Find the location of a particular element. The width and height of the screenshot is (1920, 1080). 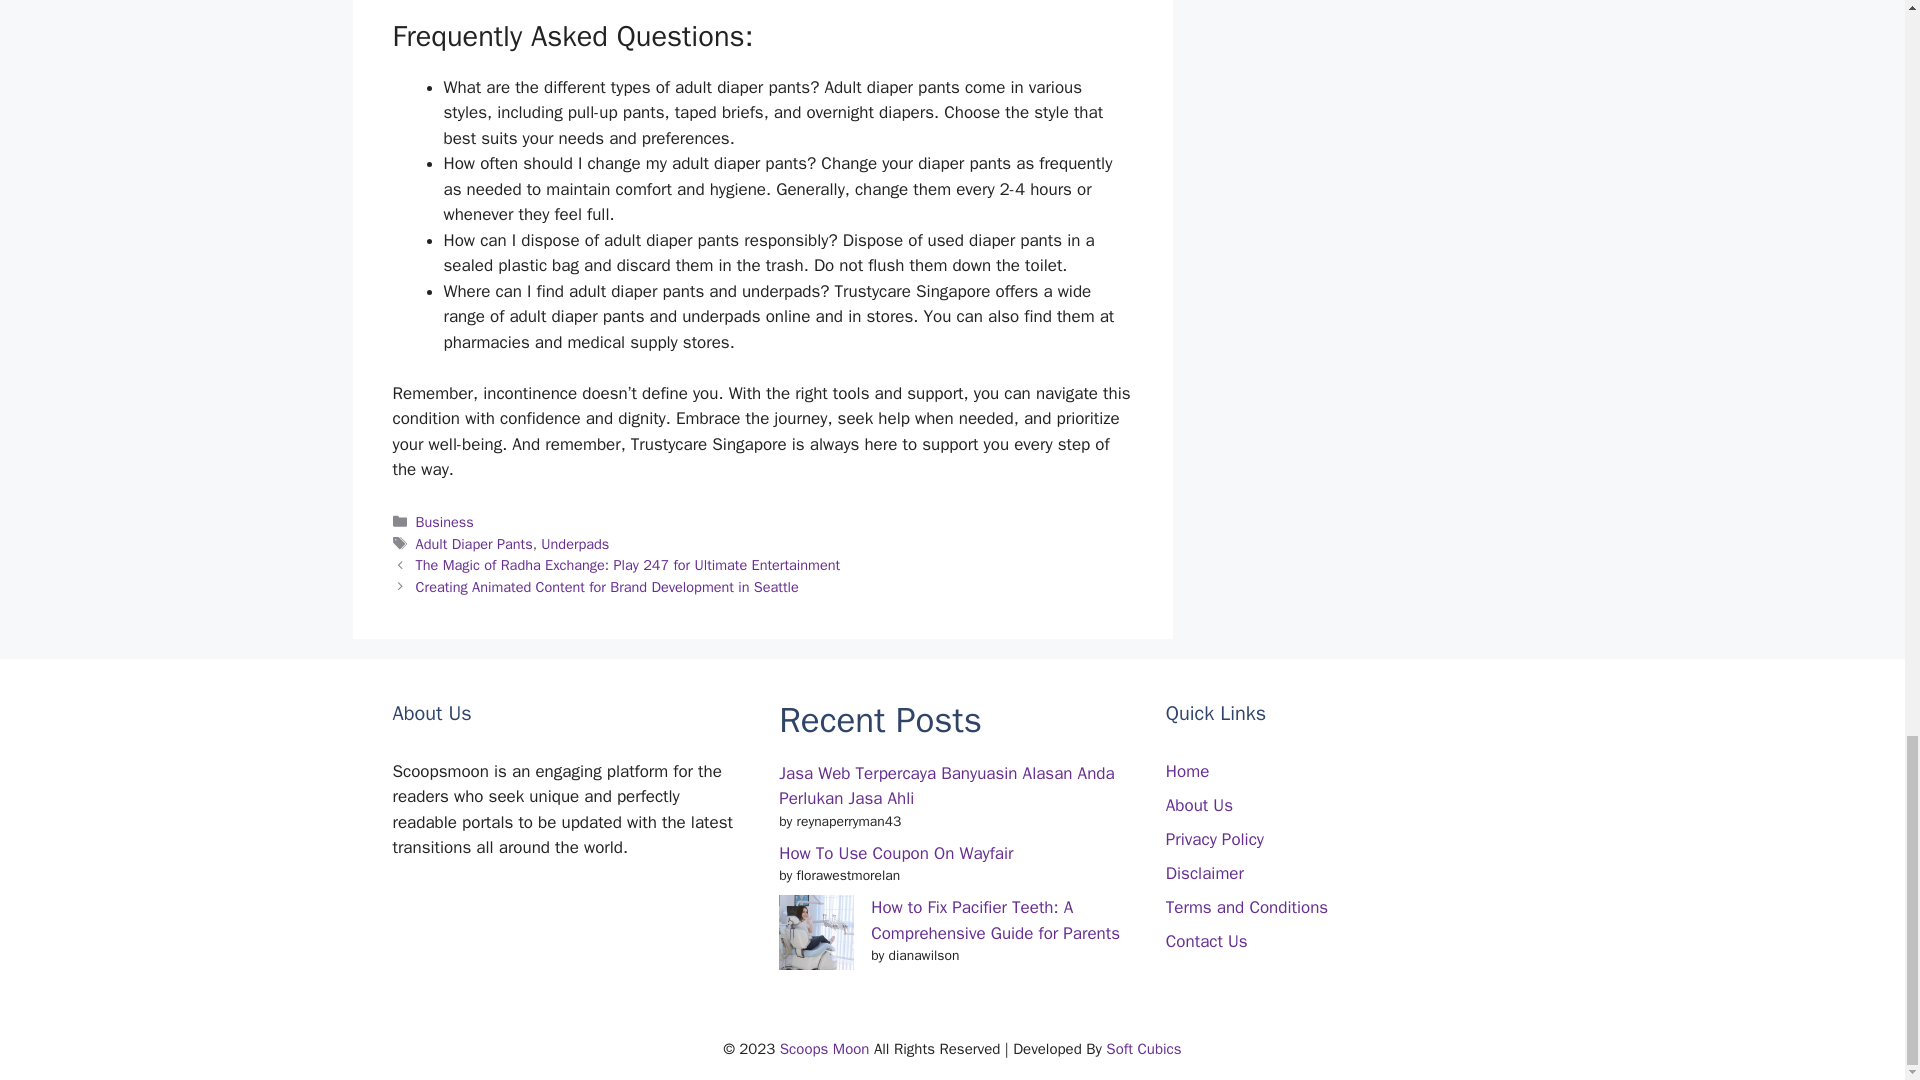

How To Use Coupon On Wayfair is located at coordinates (896, 854).